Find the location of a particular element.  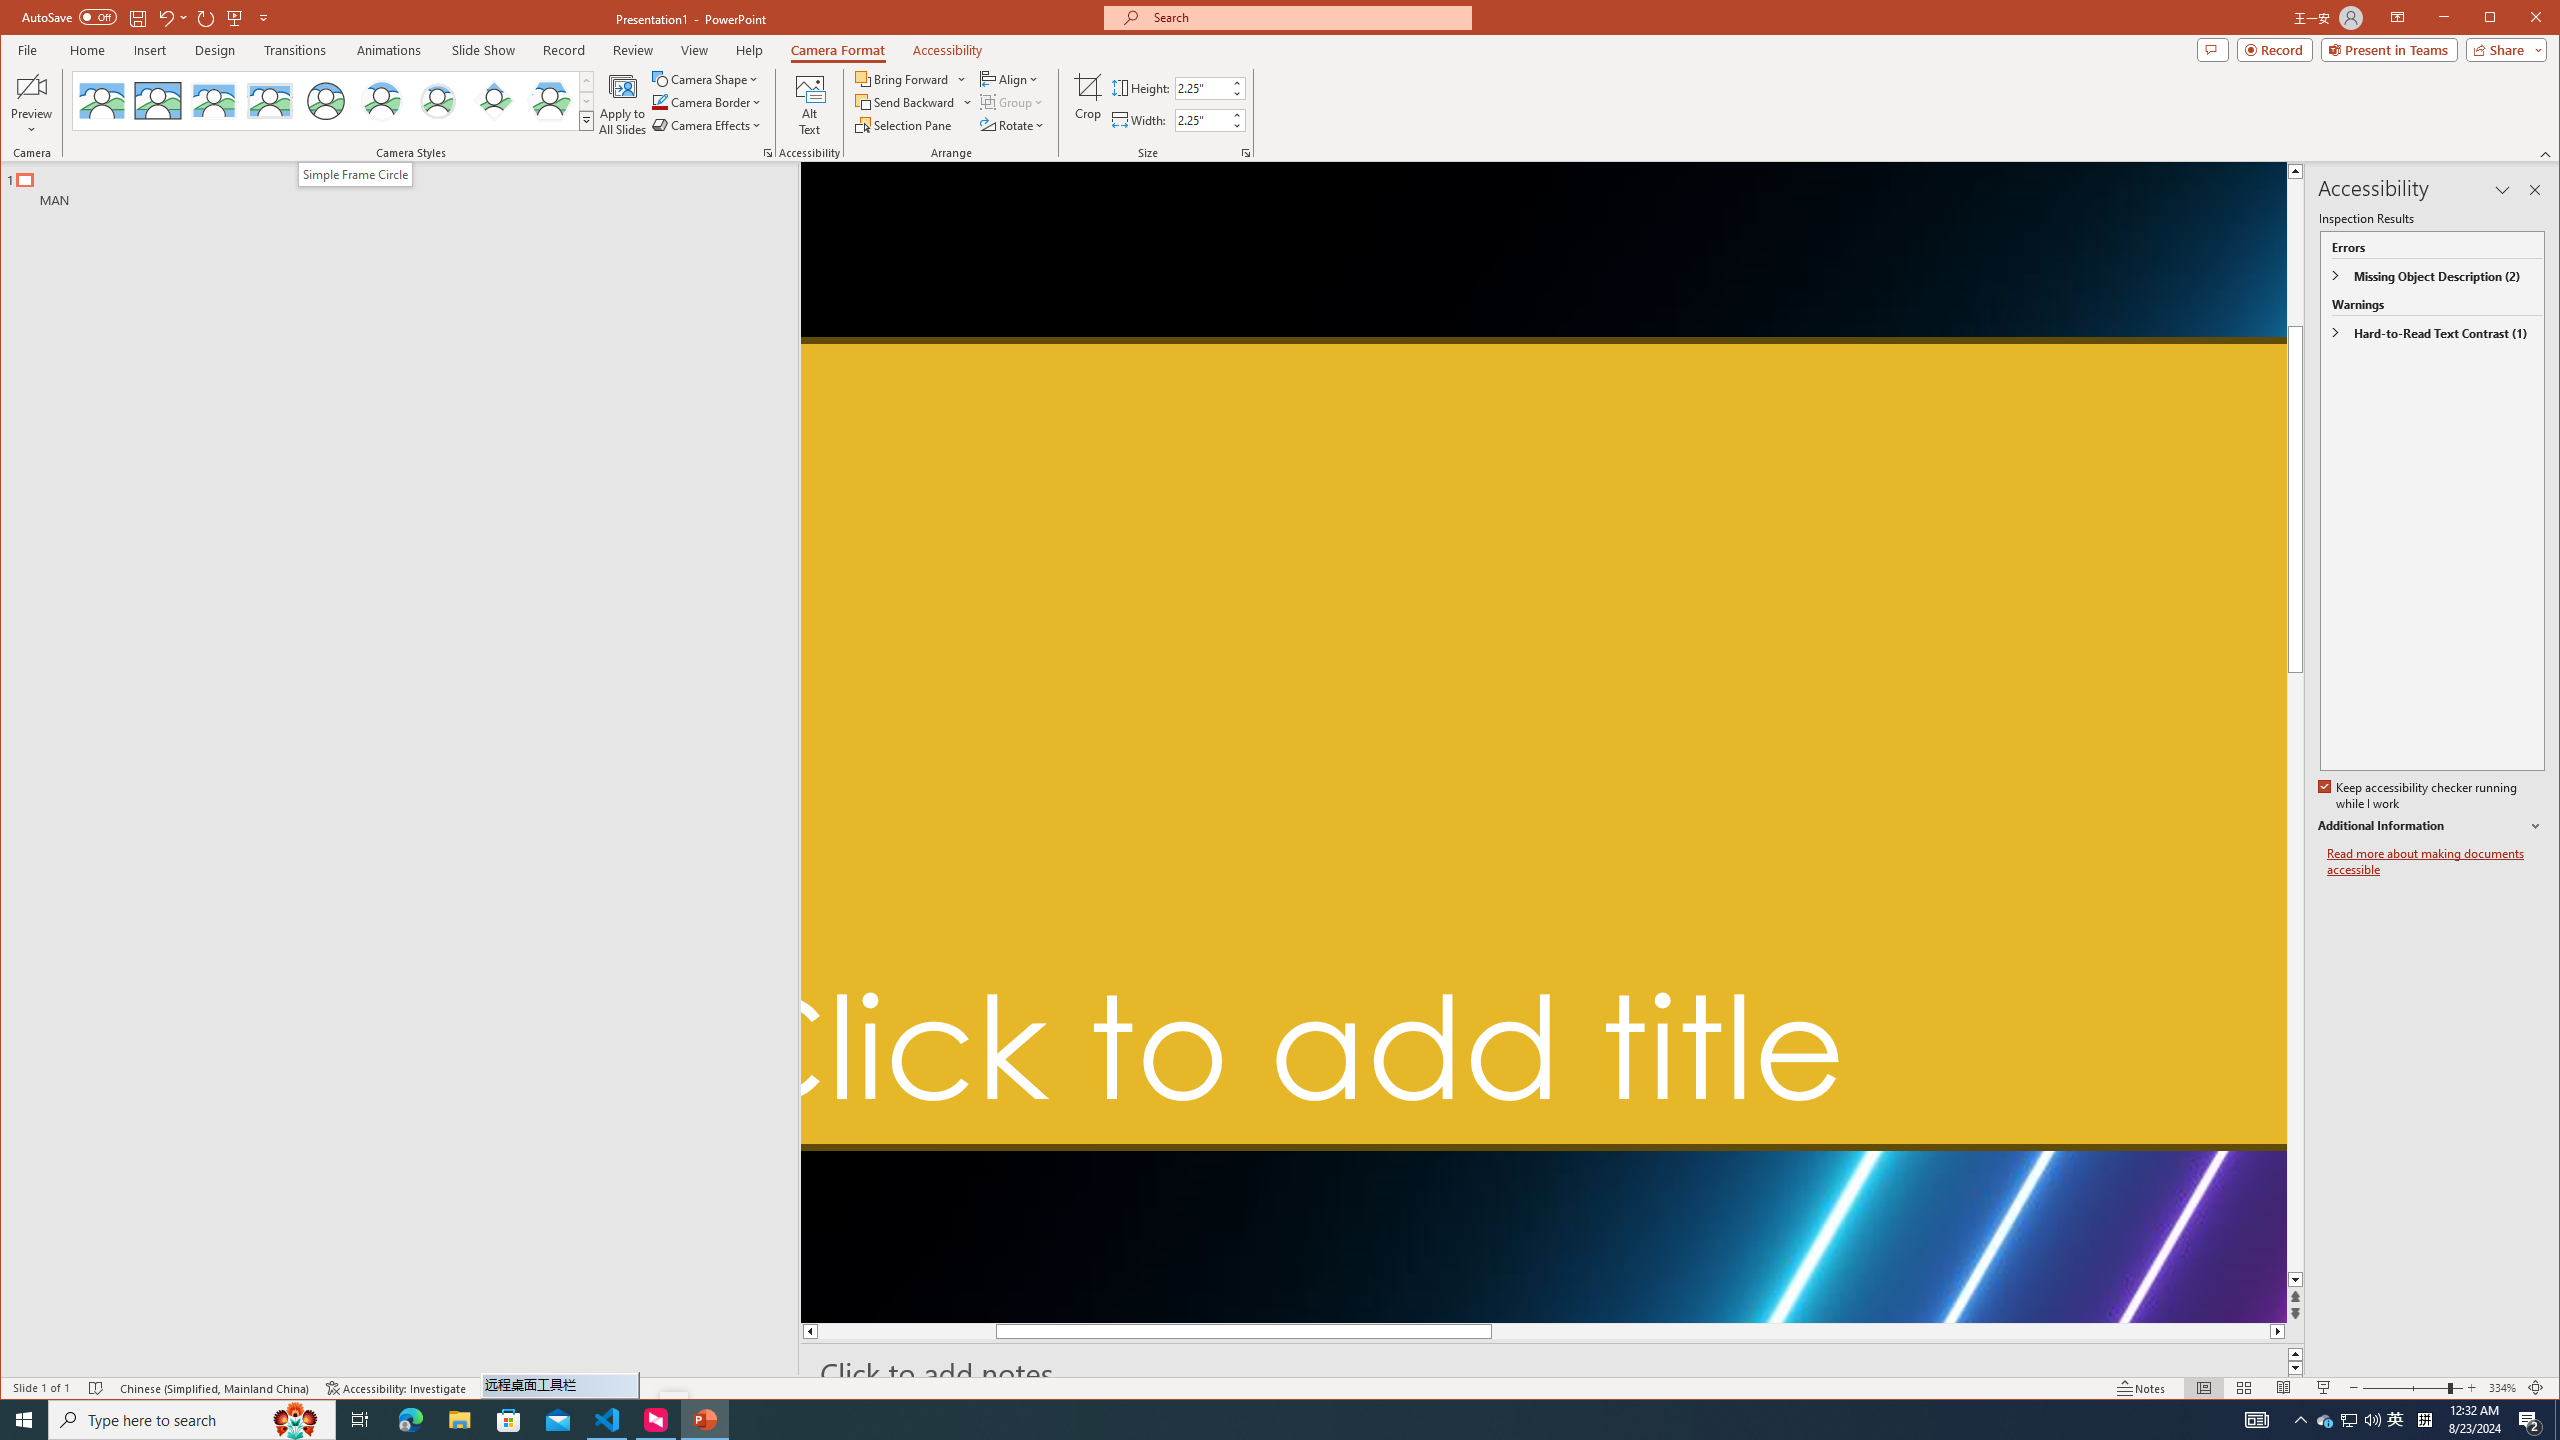

AutomationID: CameoStylesGallery is located at coordinates (334, 100).